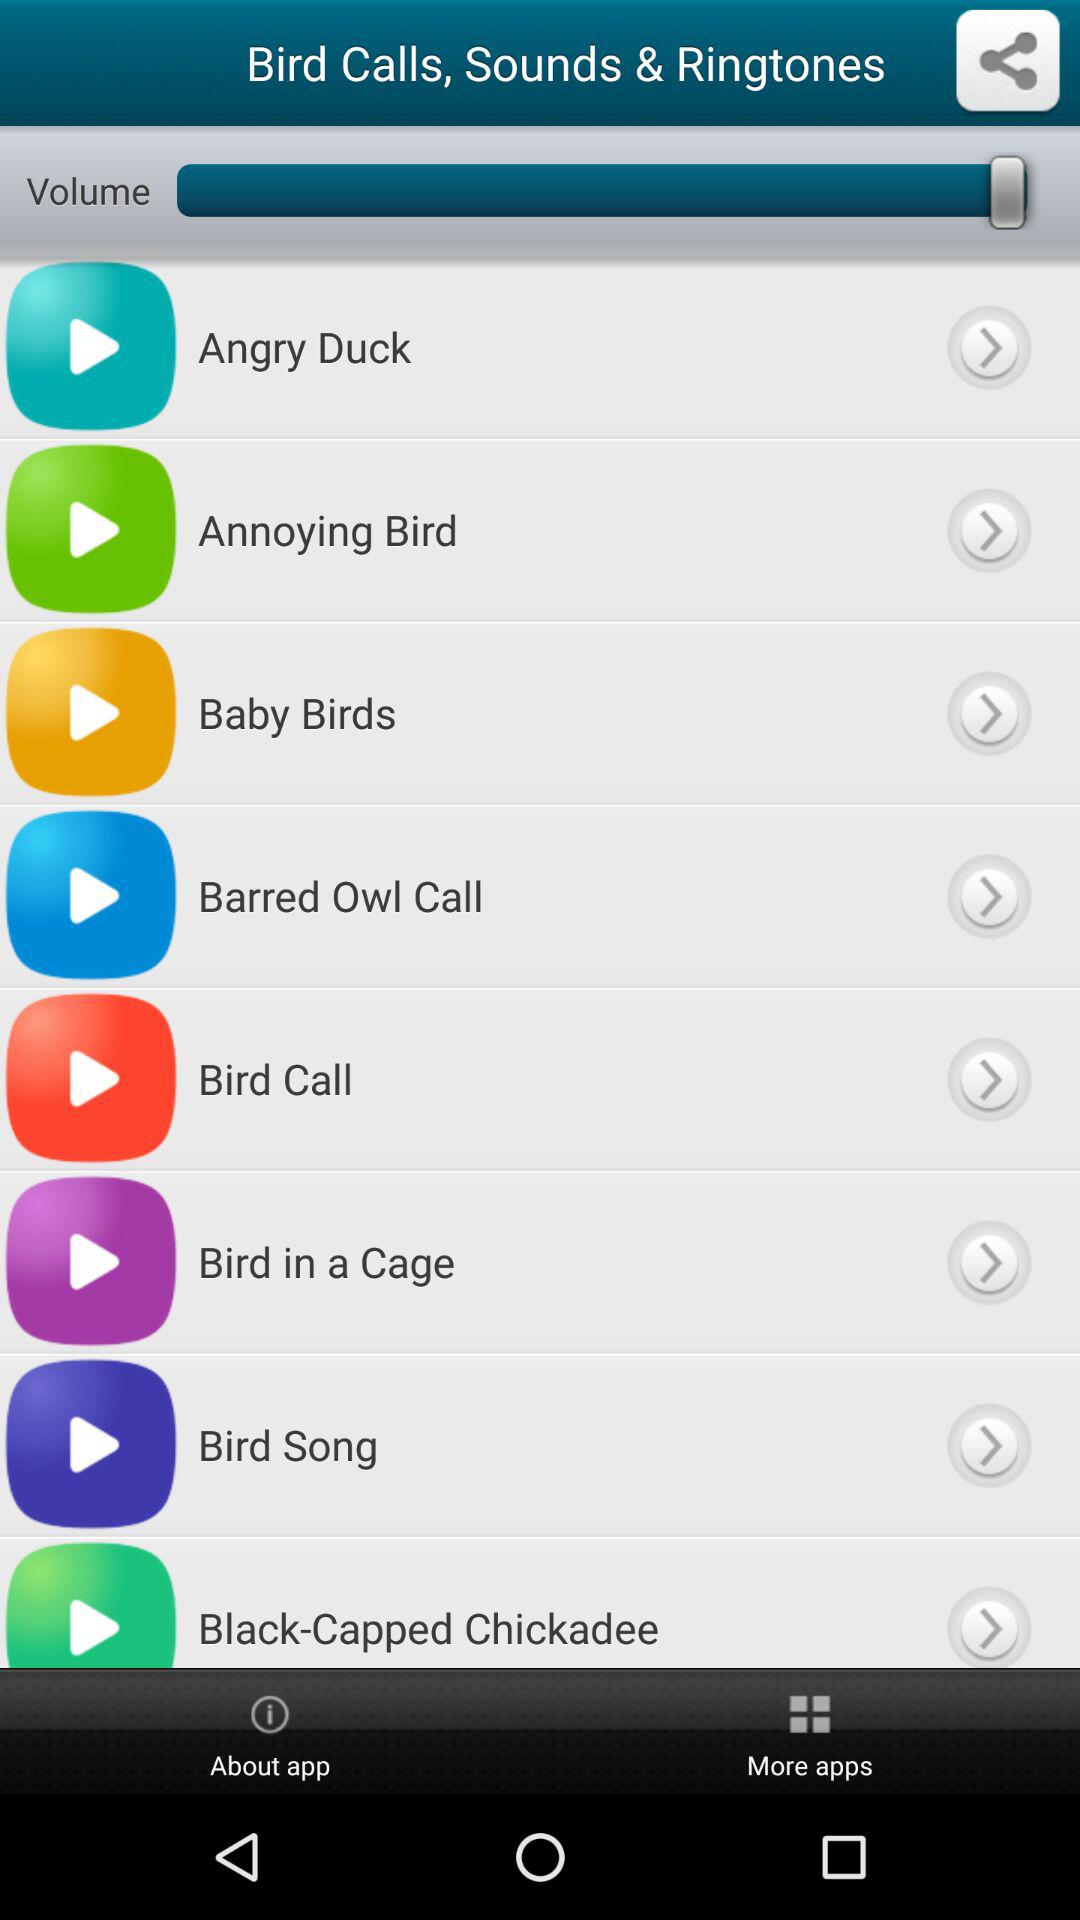  I want to click on next page, so click(988, 346).